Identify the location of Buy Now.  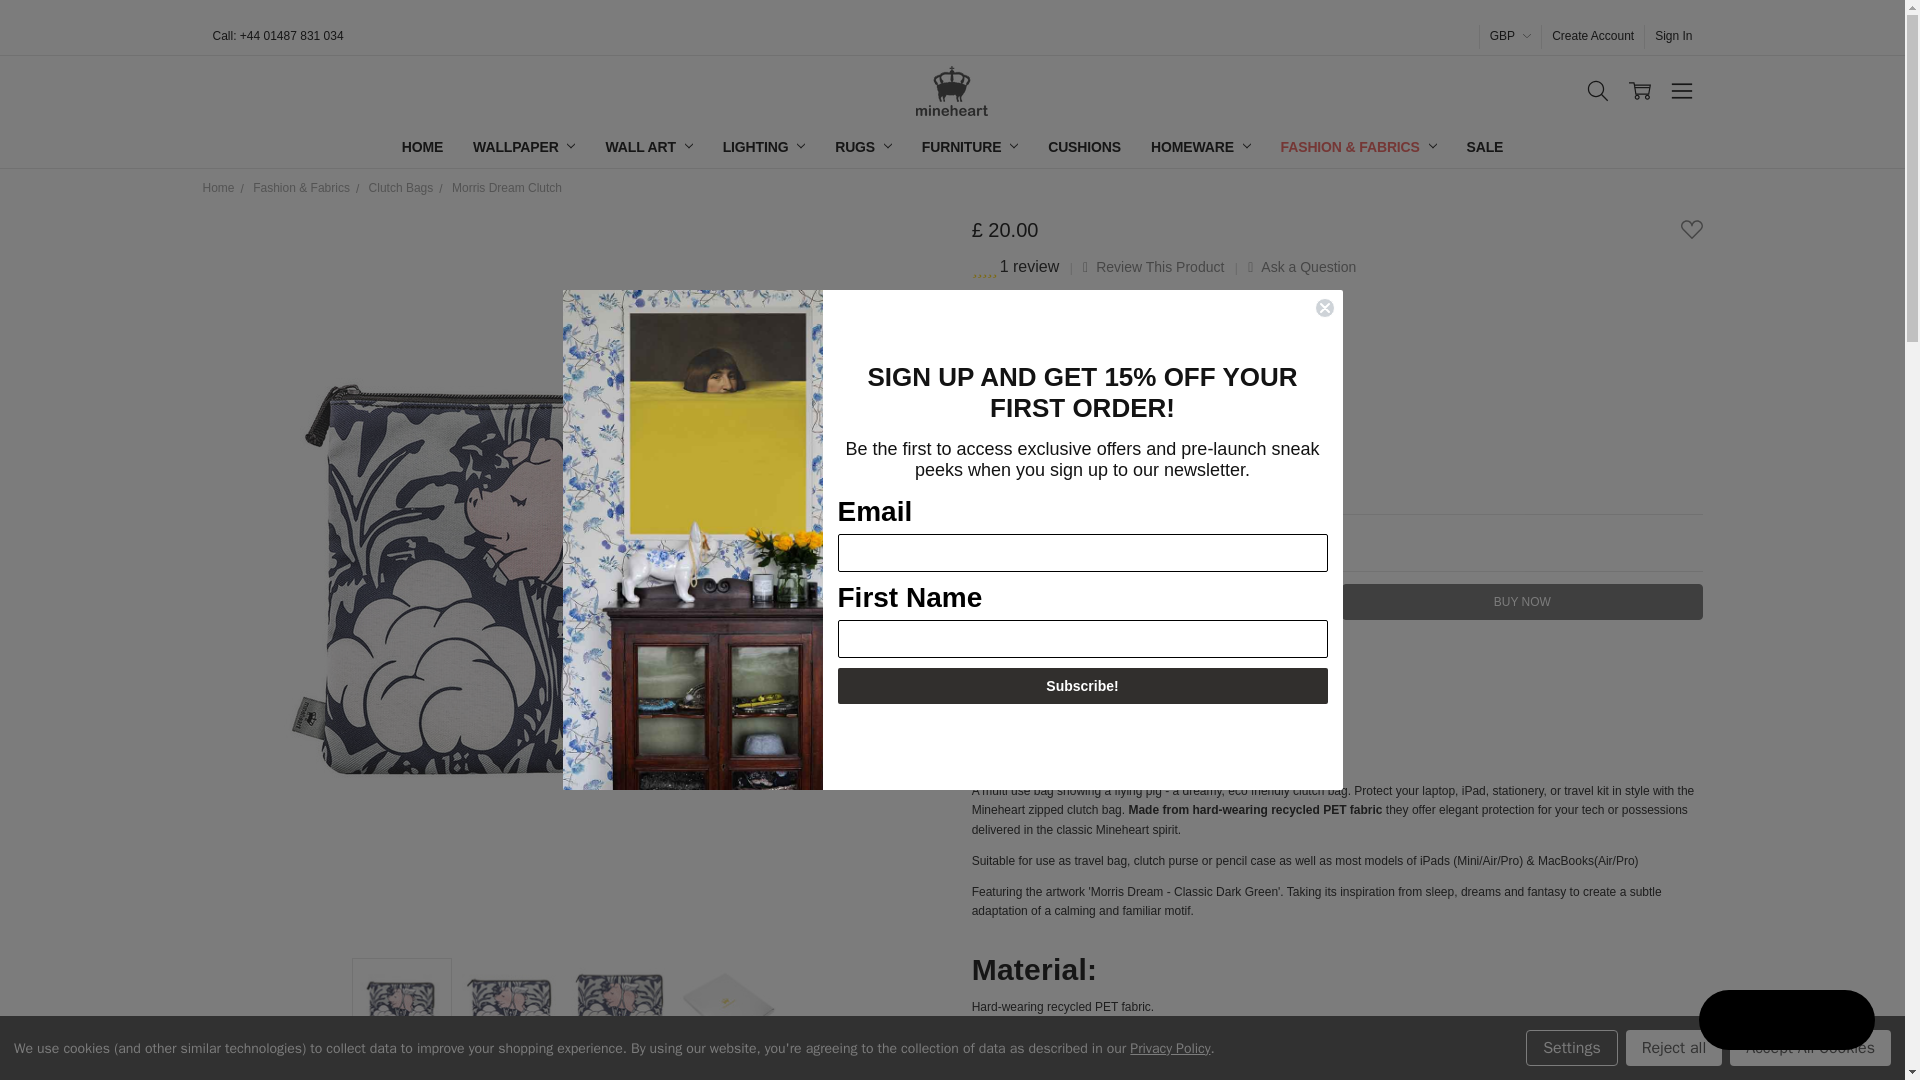
(1522, 602).